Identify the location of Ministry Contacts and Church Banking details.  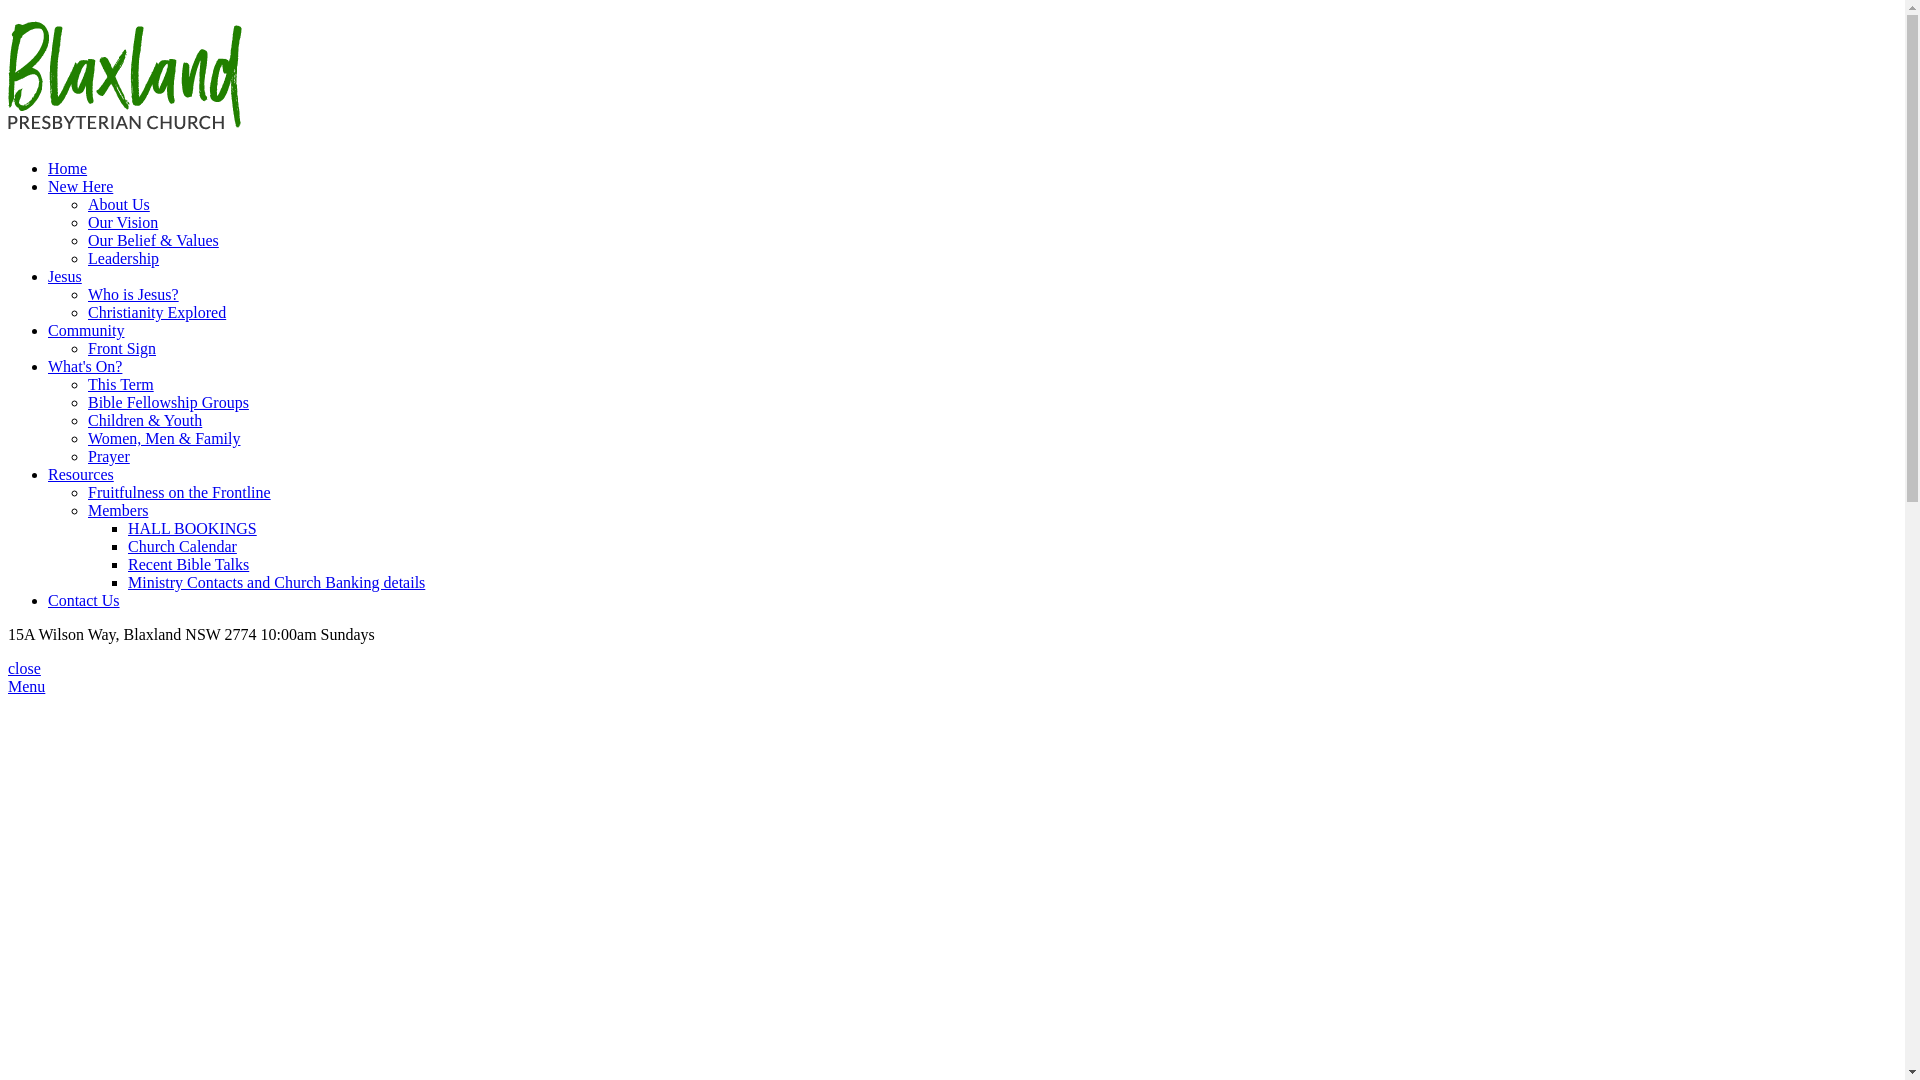
(276, 582).